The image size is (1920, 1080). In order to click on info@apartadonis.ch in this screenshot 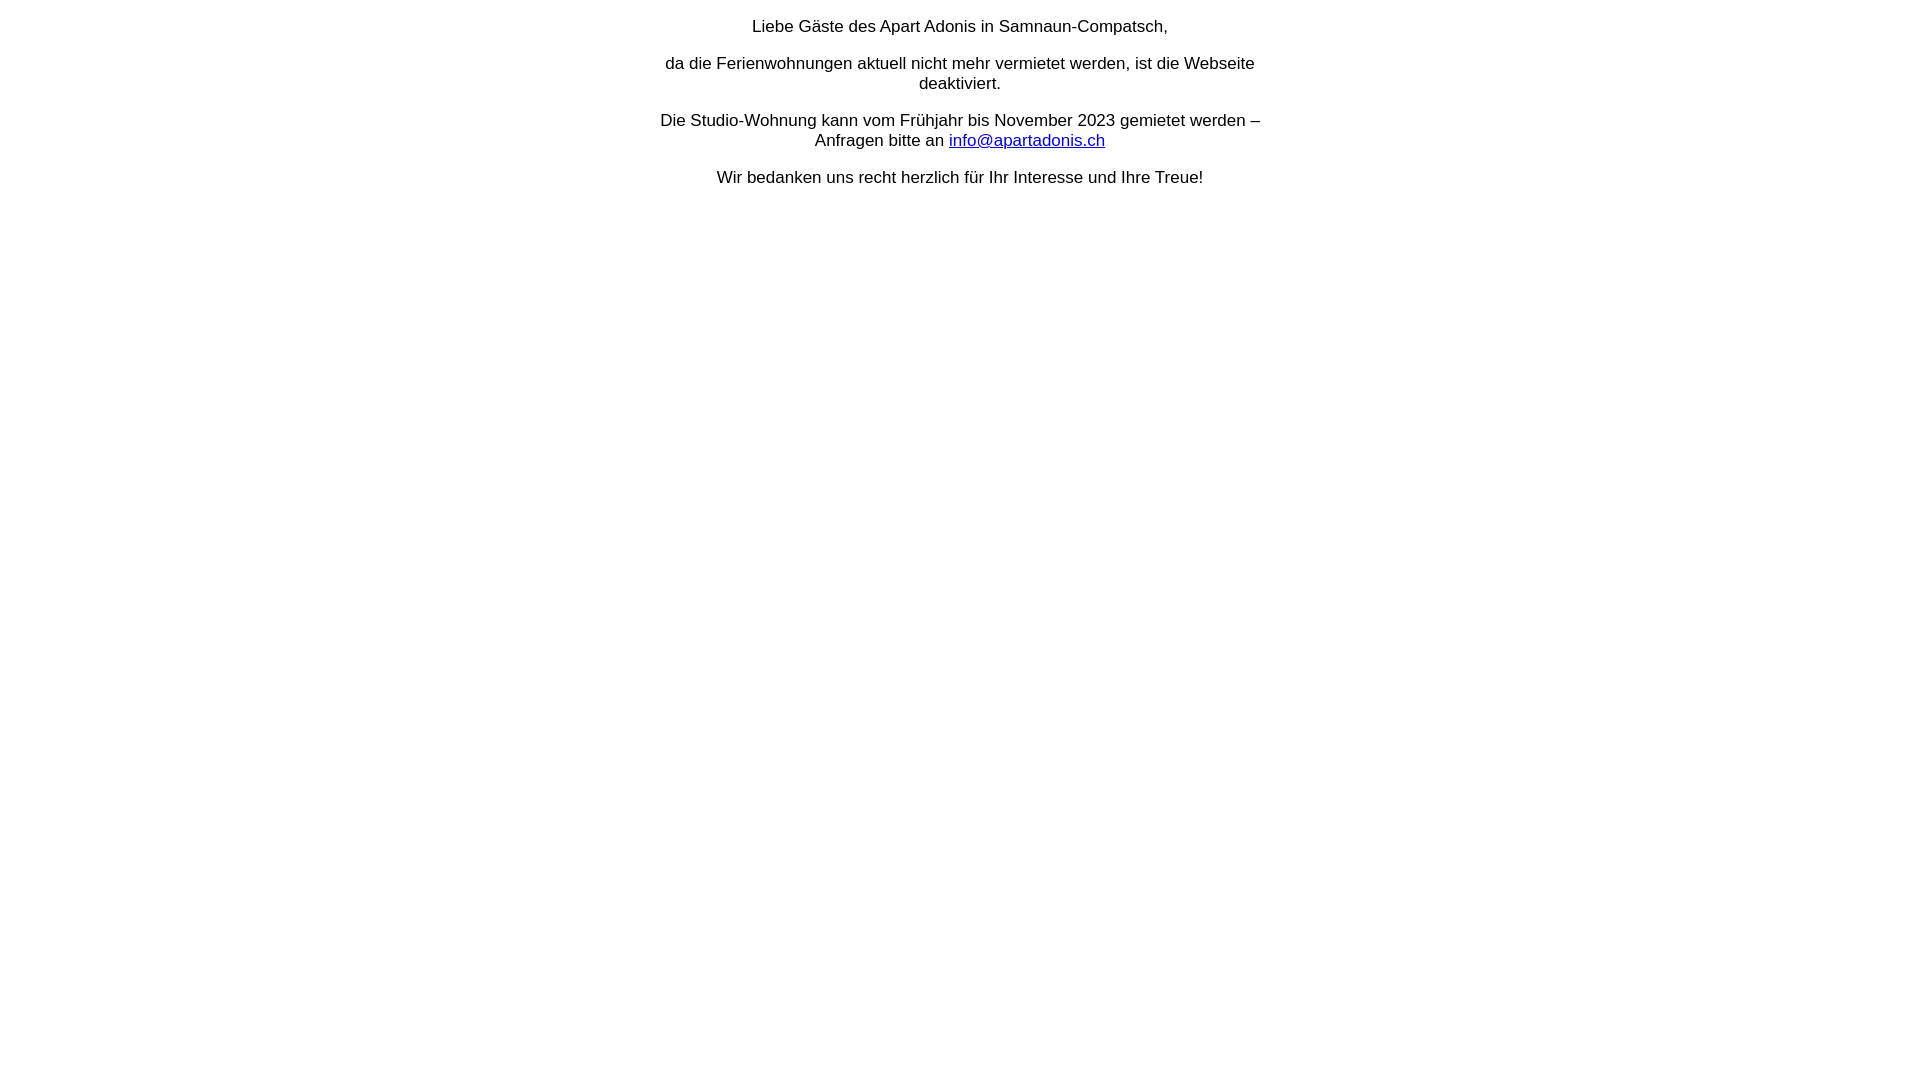, I will do `click(1027, 140)`.